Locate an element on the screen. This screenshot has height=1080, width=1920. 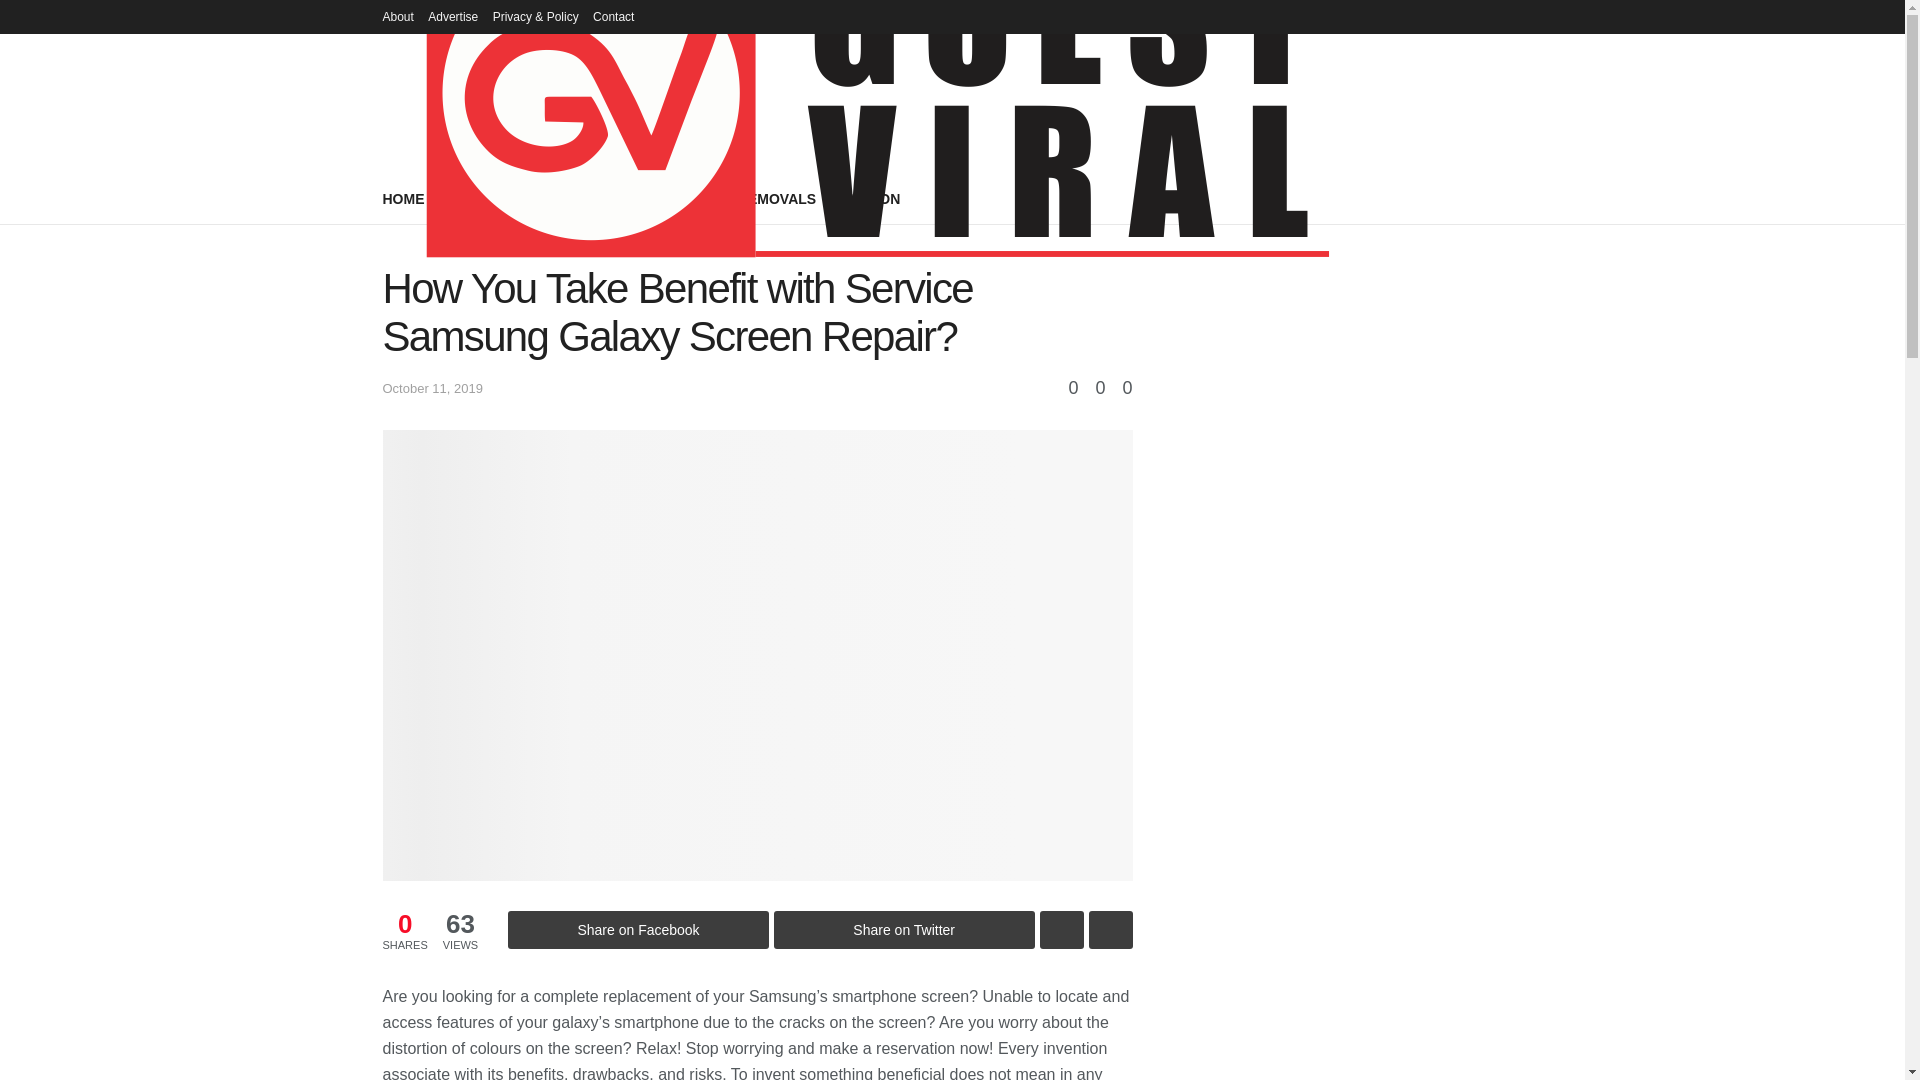
Contact is located at coordinates (613, 16).